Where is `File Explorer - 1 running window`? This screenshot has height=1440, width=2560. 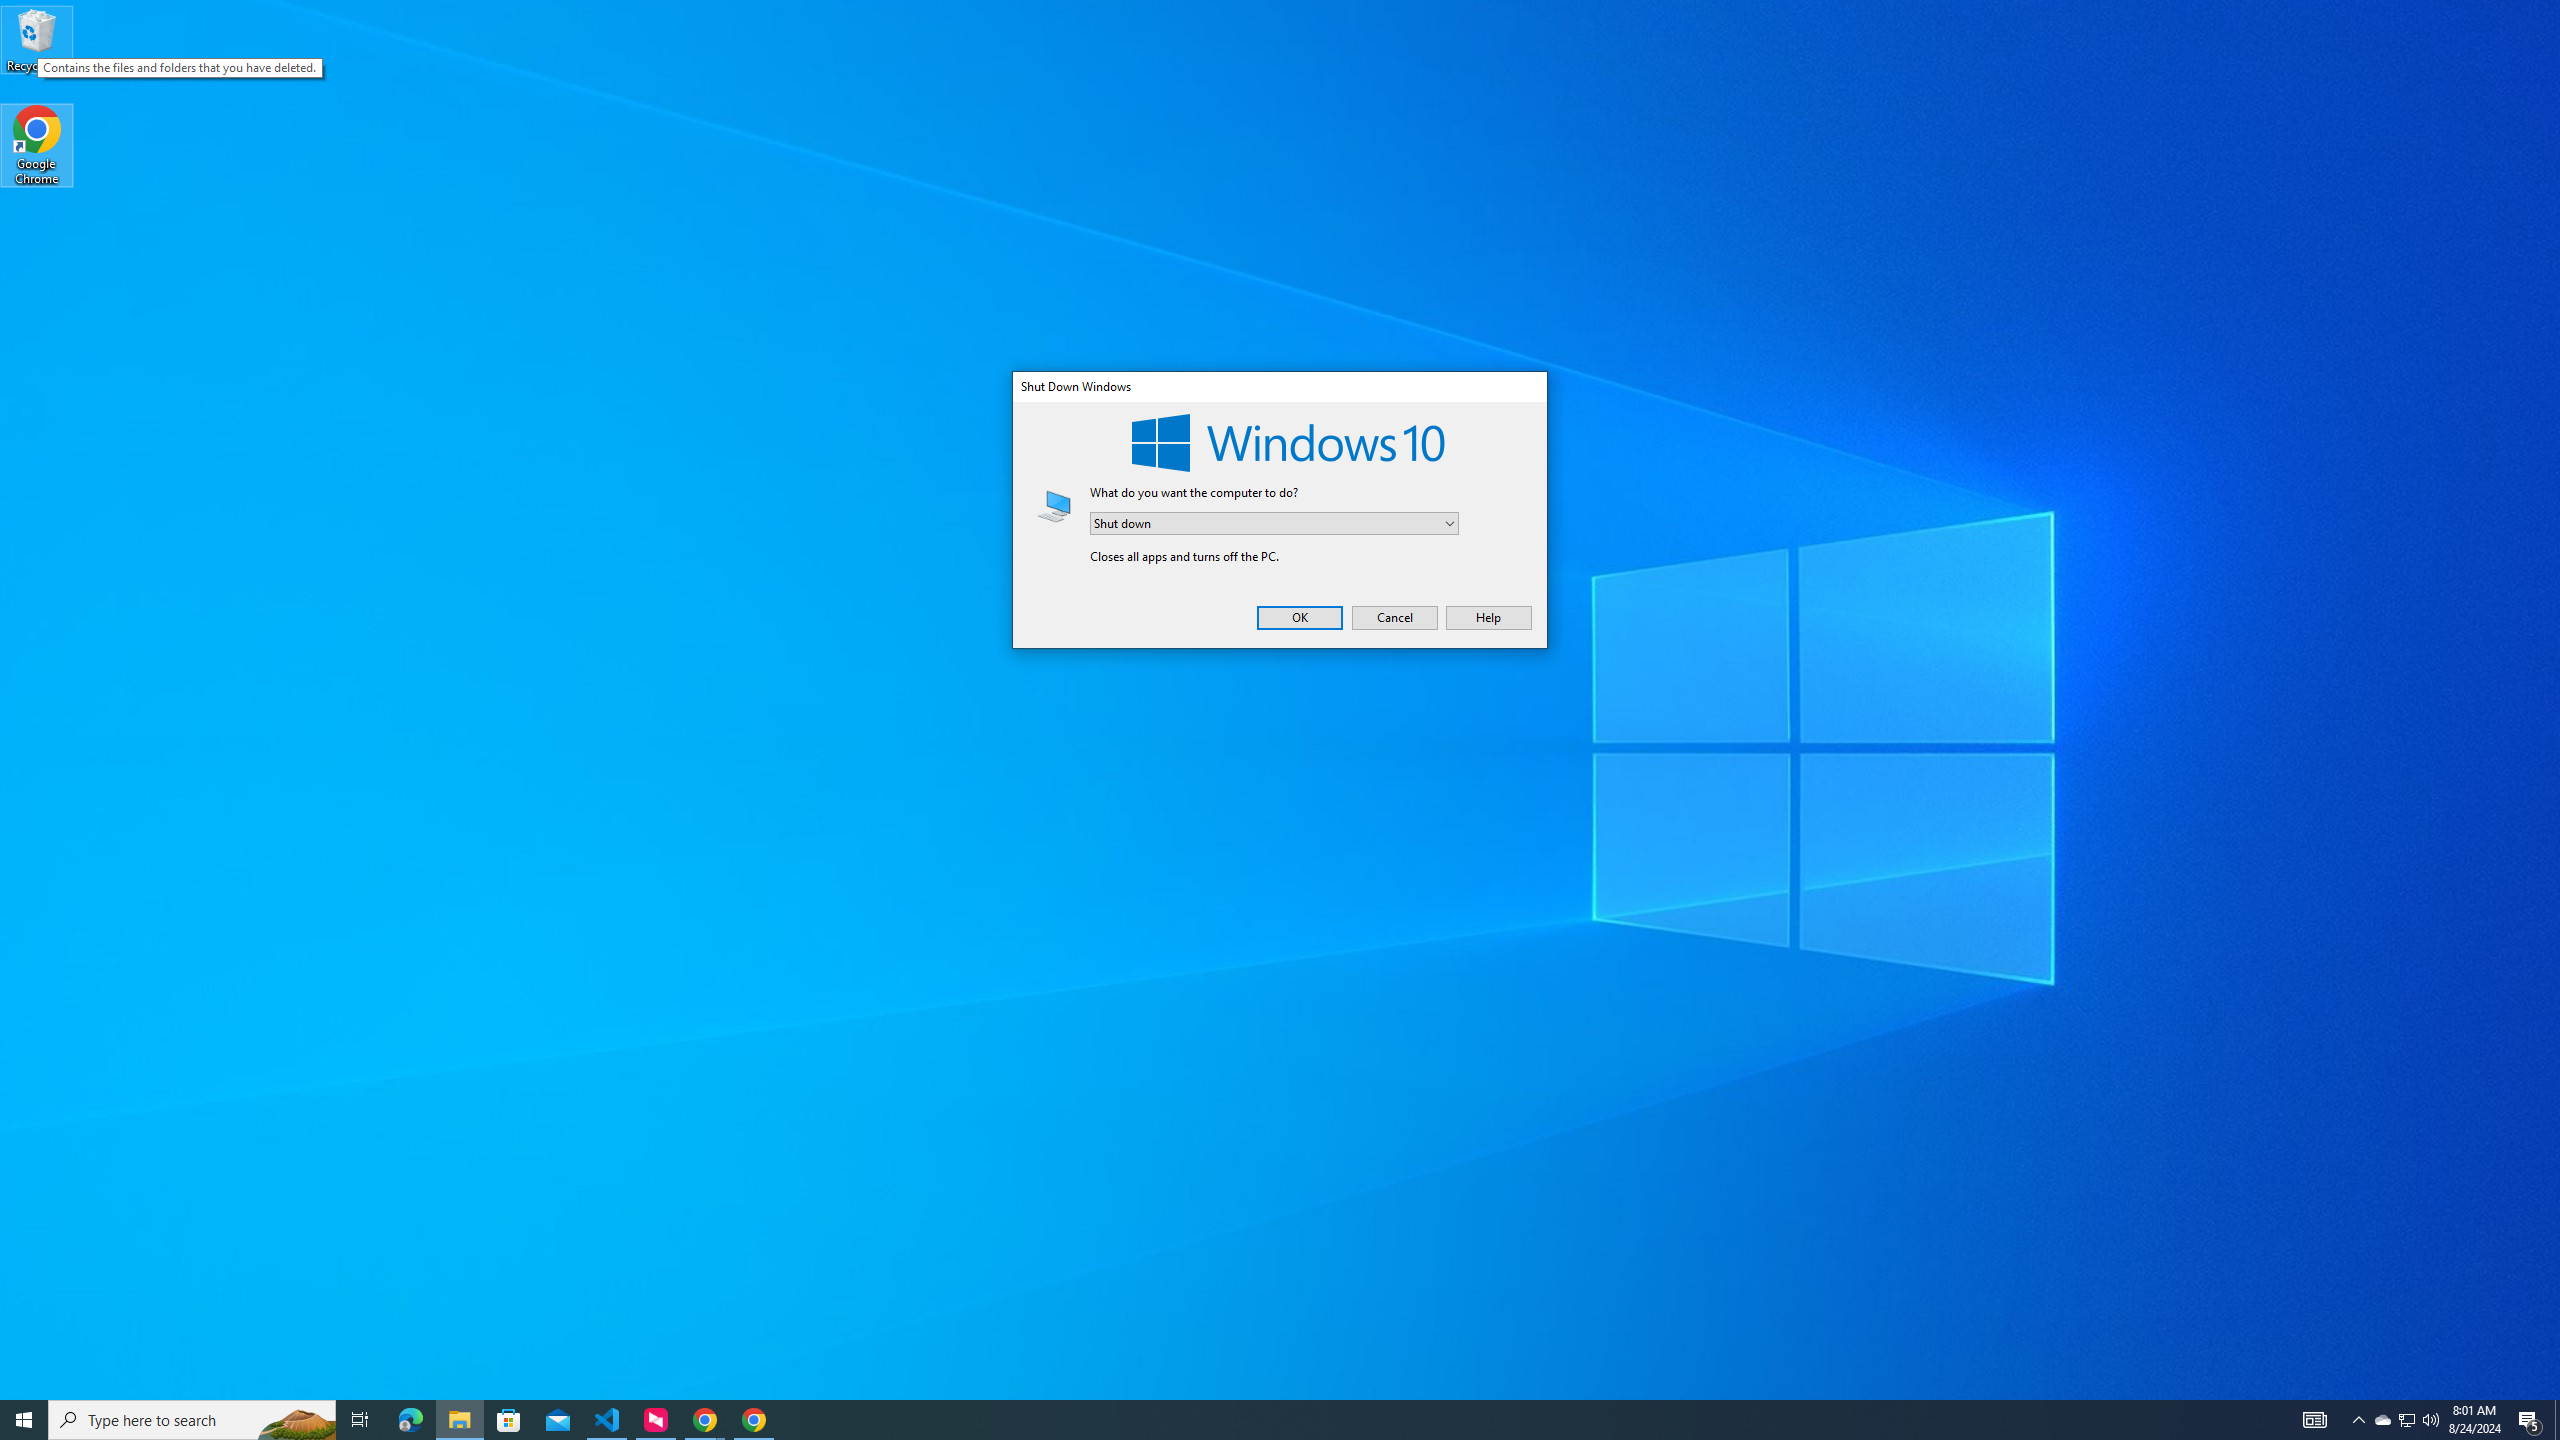
File Explorer - 1 running window is located at coordinates (1274, 524).